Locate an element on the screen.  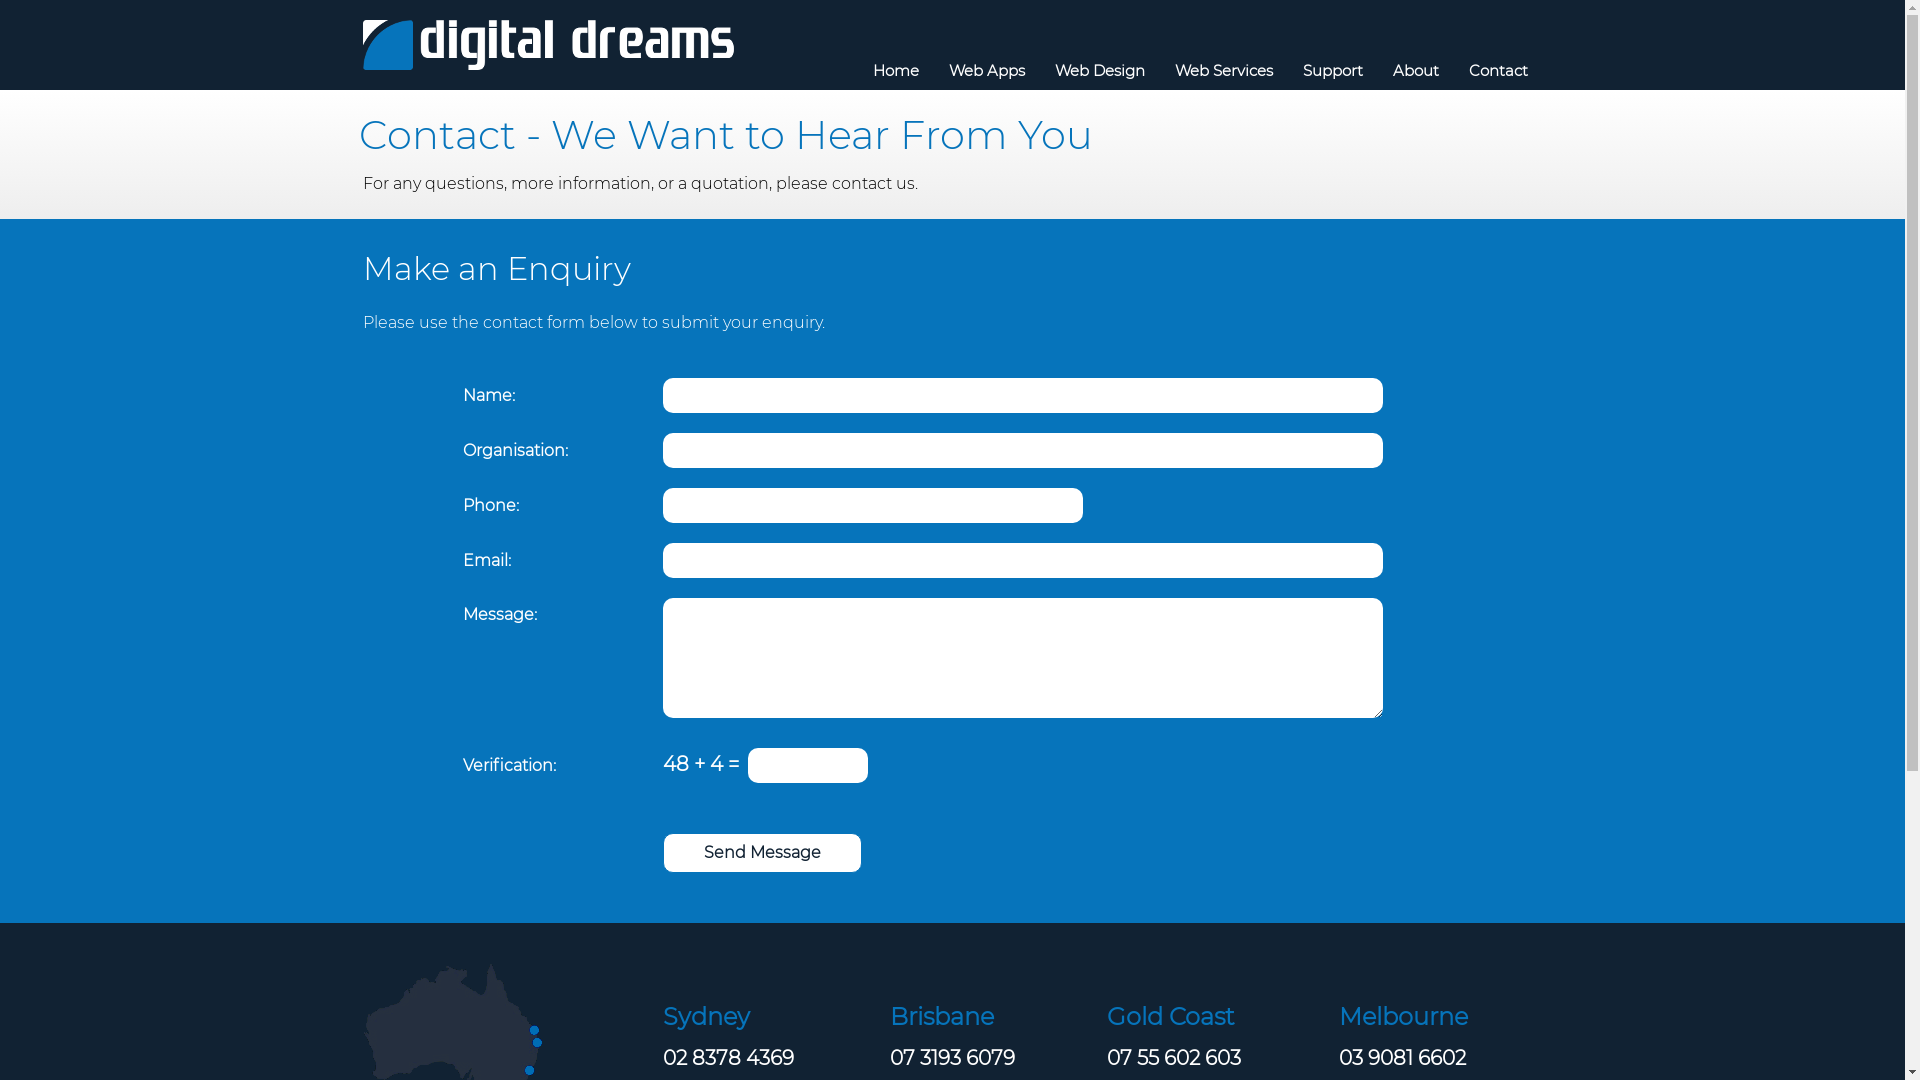
Contact is located at coordinates (1498, 70).